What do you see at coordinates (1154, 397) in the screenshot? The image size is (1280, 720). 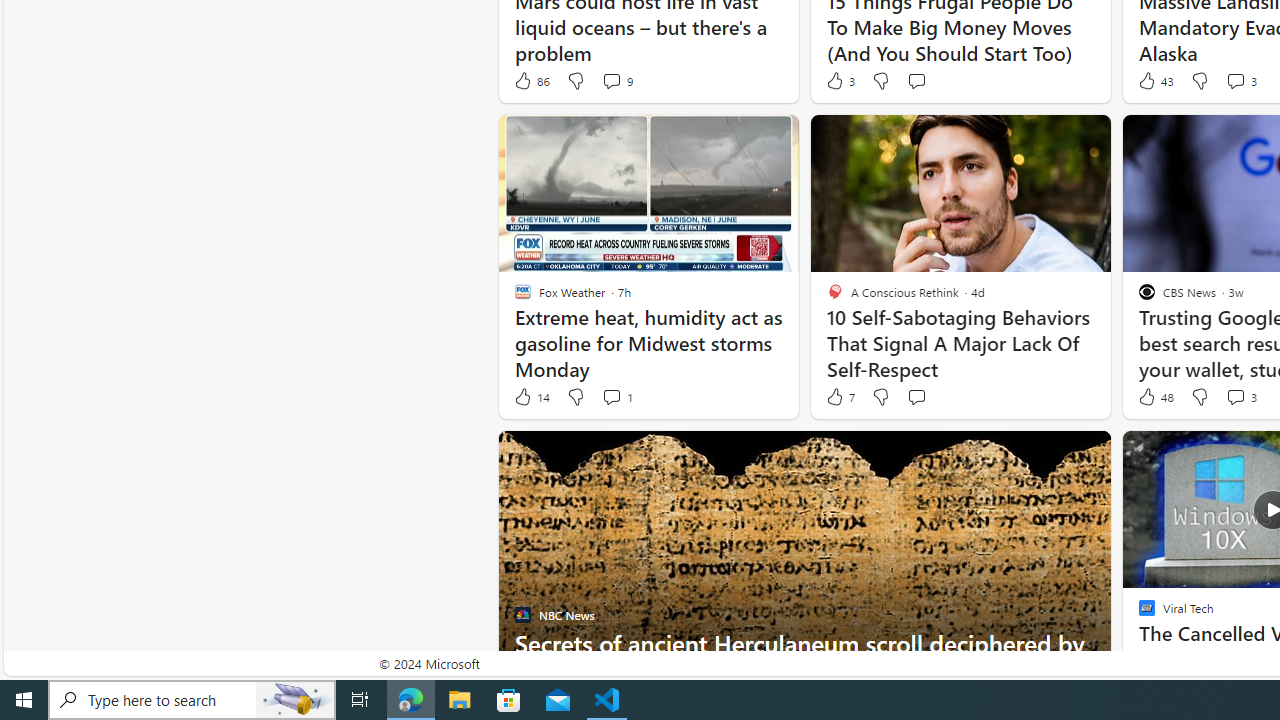 I see `48 Like` at bounding box center [1154, 397].